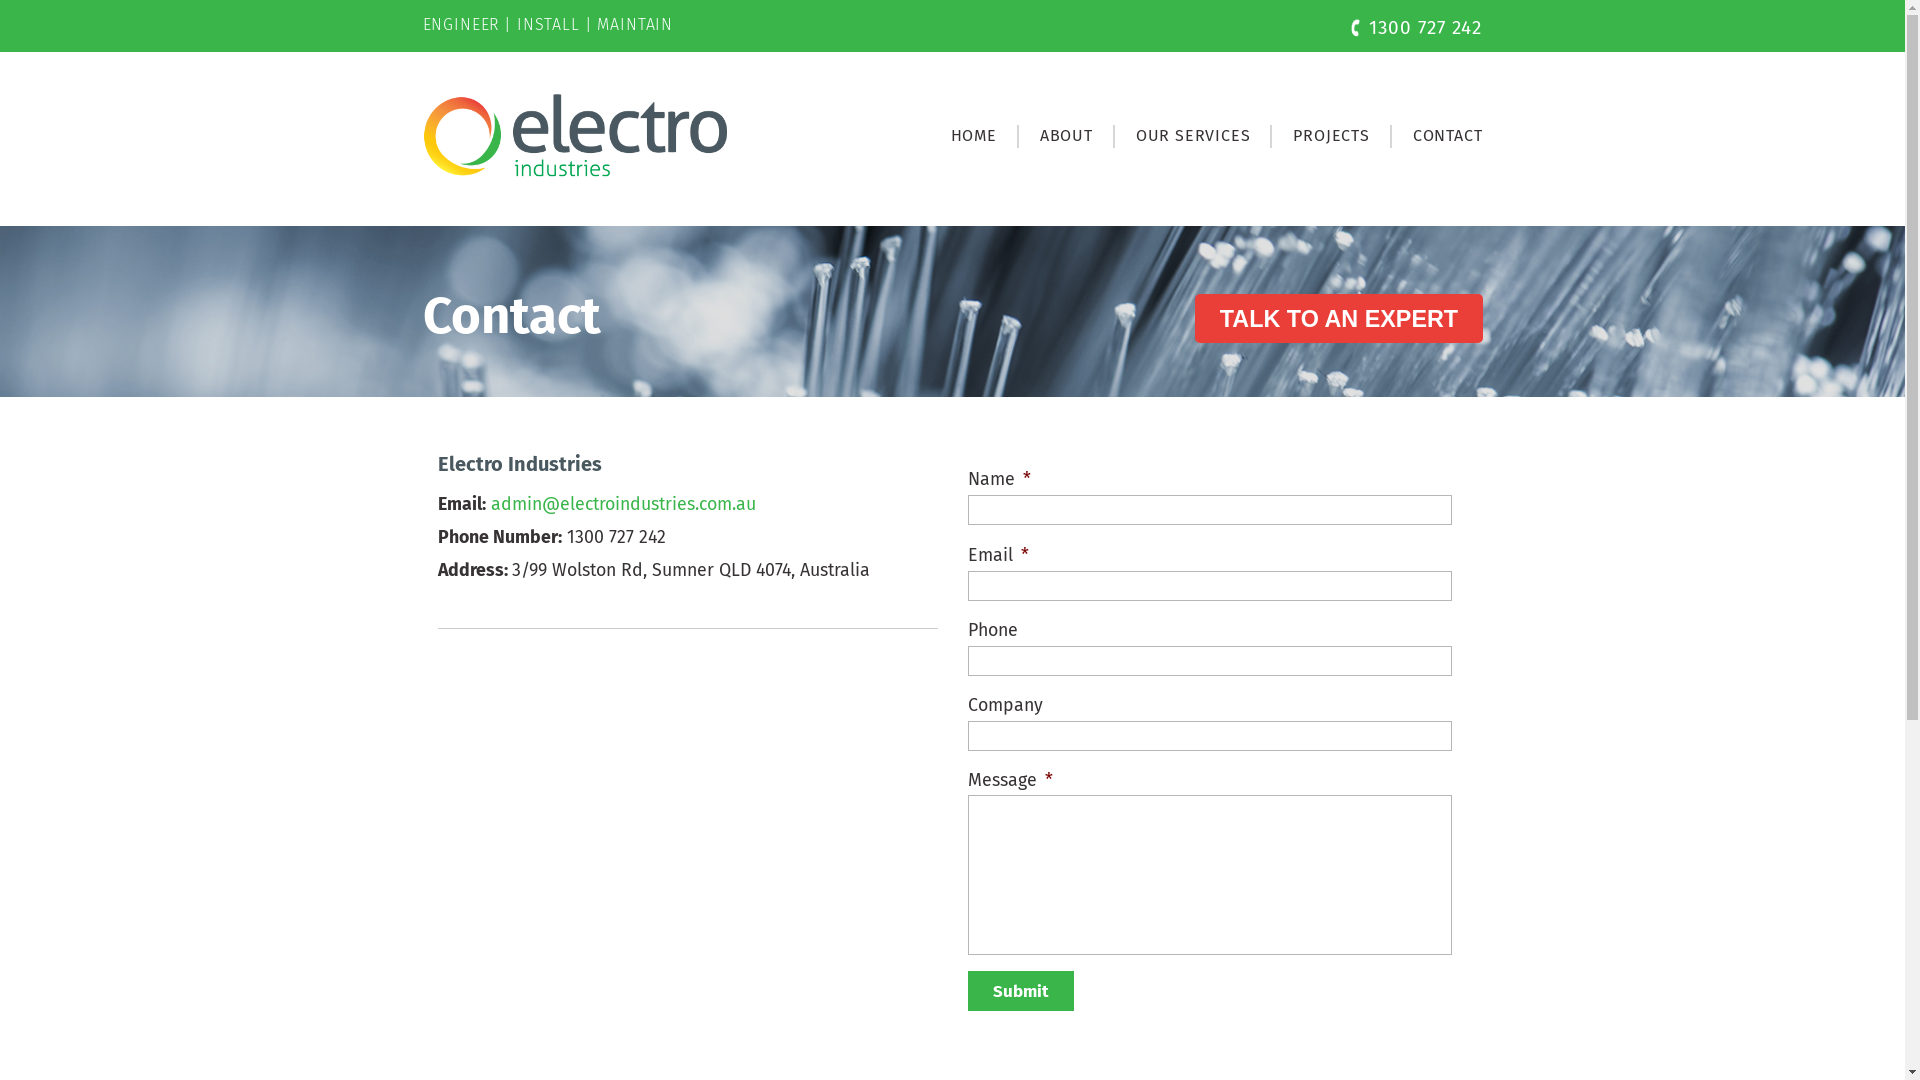 The height and width of the screenshot is (1080, 1920). I want to click on Submit, so click(1021, 991).